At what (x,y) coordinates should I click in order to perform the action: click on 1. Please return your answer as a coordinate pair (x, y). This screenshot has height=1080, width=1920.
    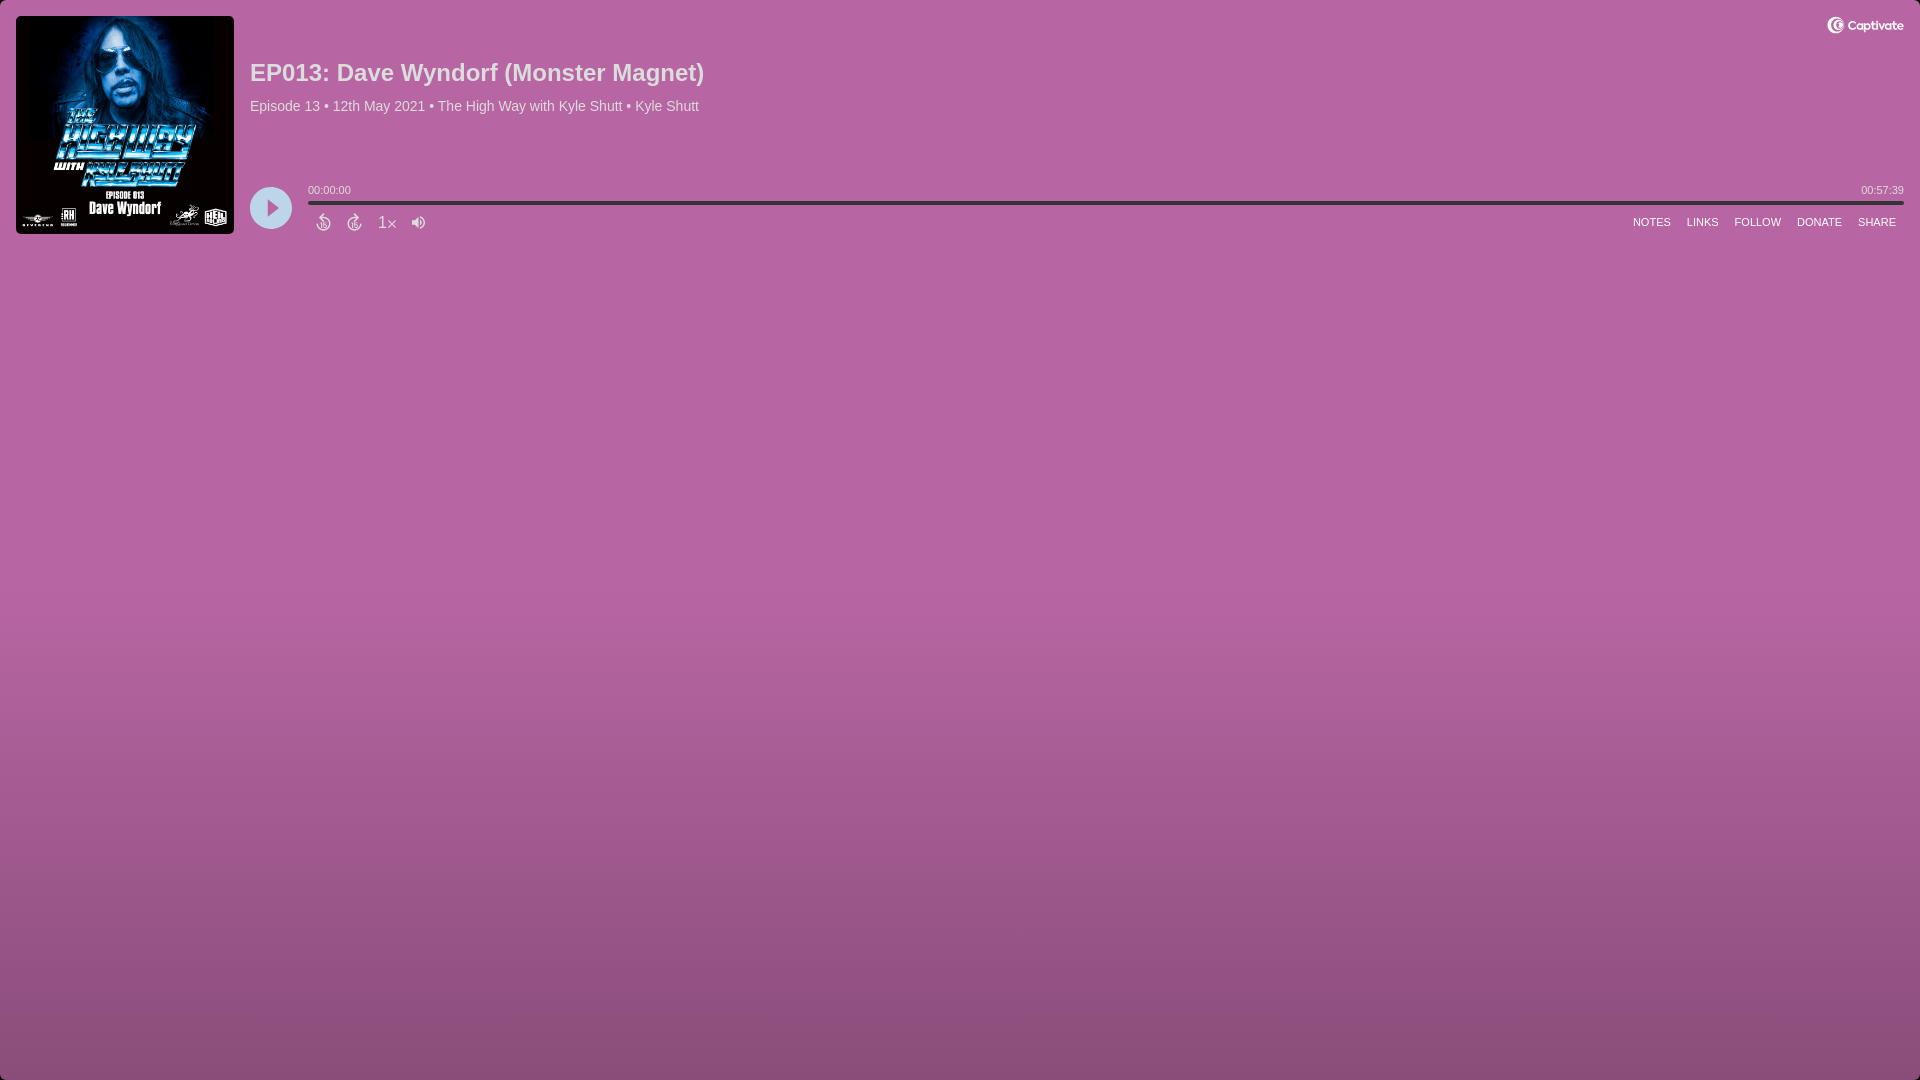
    Looking at the image, I should click on (386, 222).